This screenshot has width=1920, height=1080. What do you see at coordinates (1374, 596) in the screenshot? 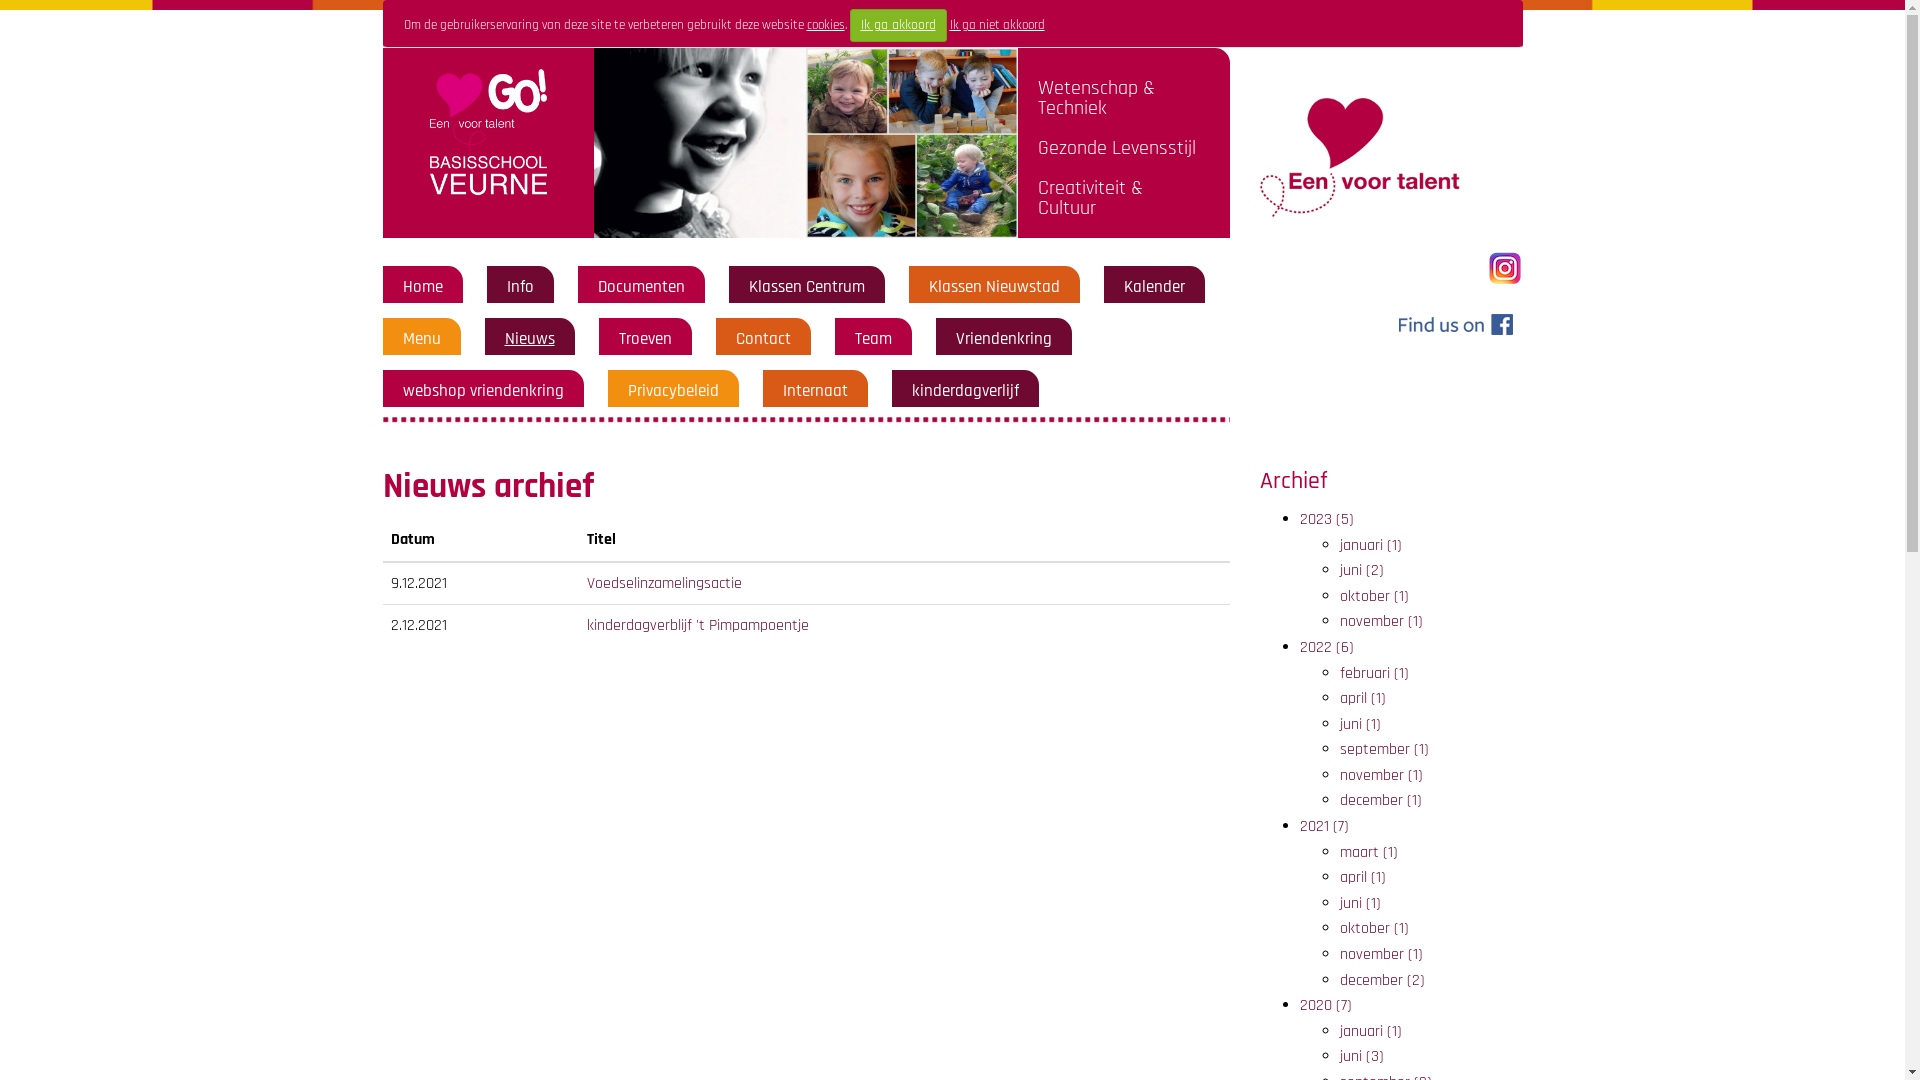
I see `oktober (1)` at bounding box center [1374, 596].